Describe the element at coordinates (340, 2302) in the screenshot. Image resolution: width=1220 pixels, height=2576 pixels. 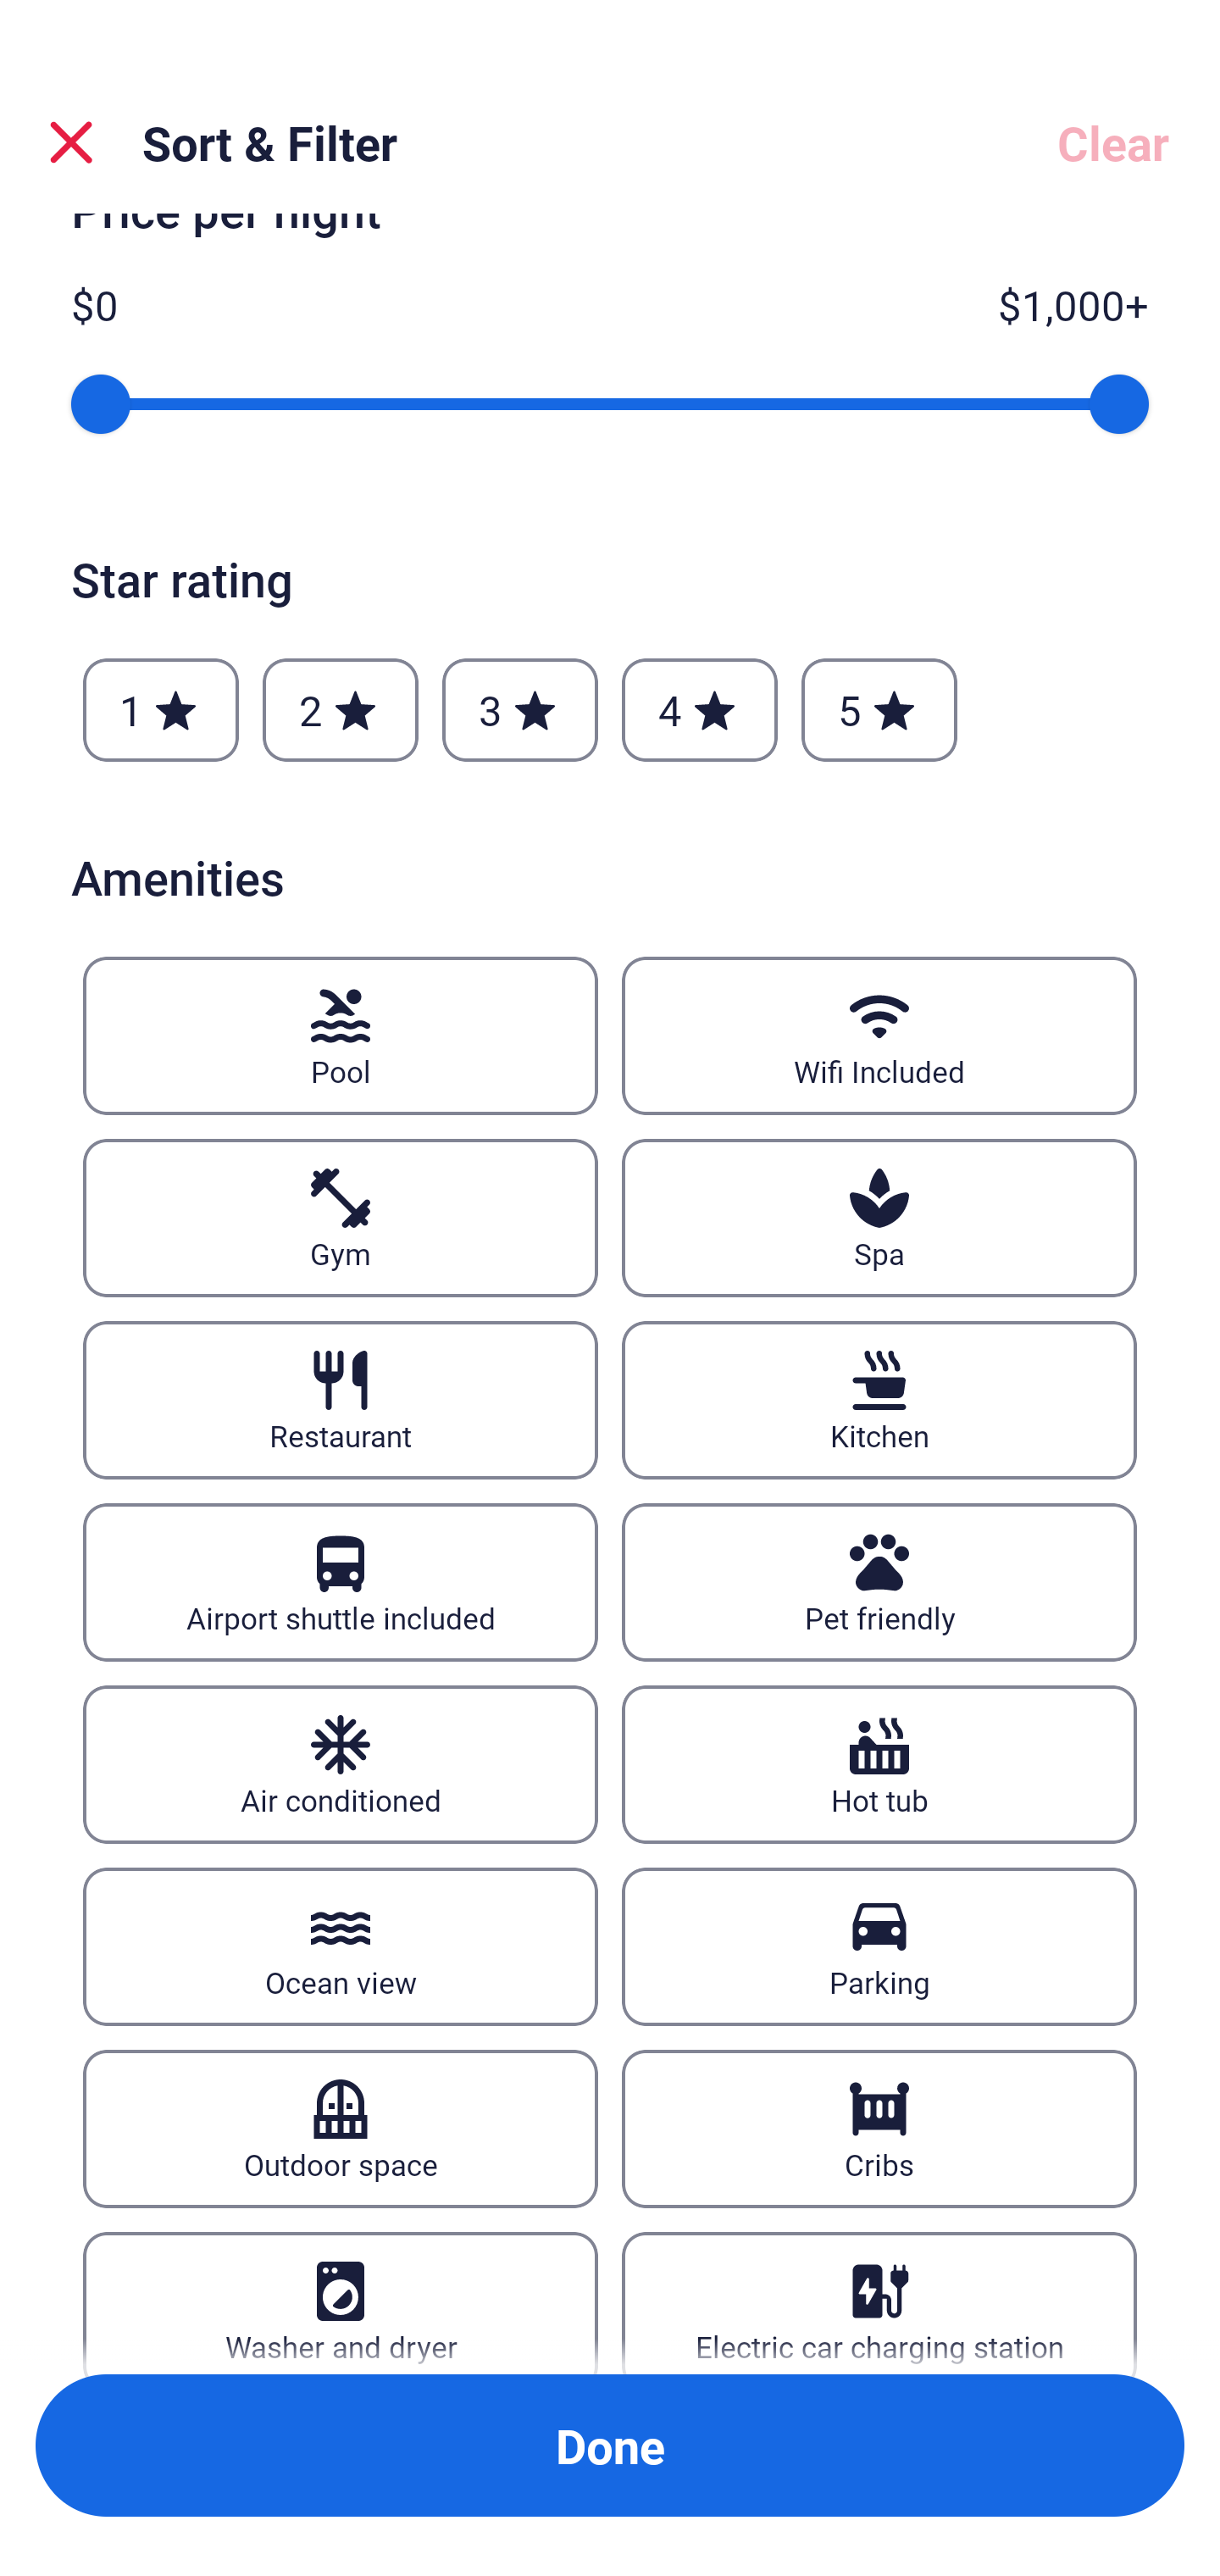
I see `Washer and dryer` at that location.